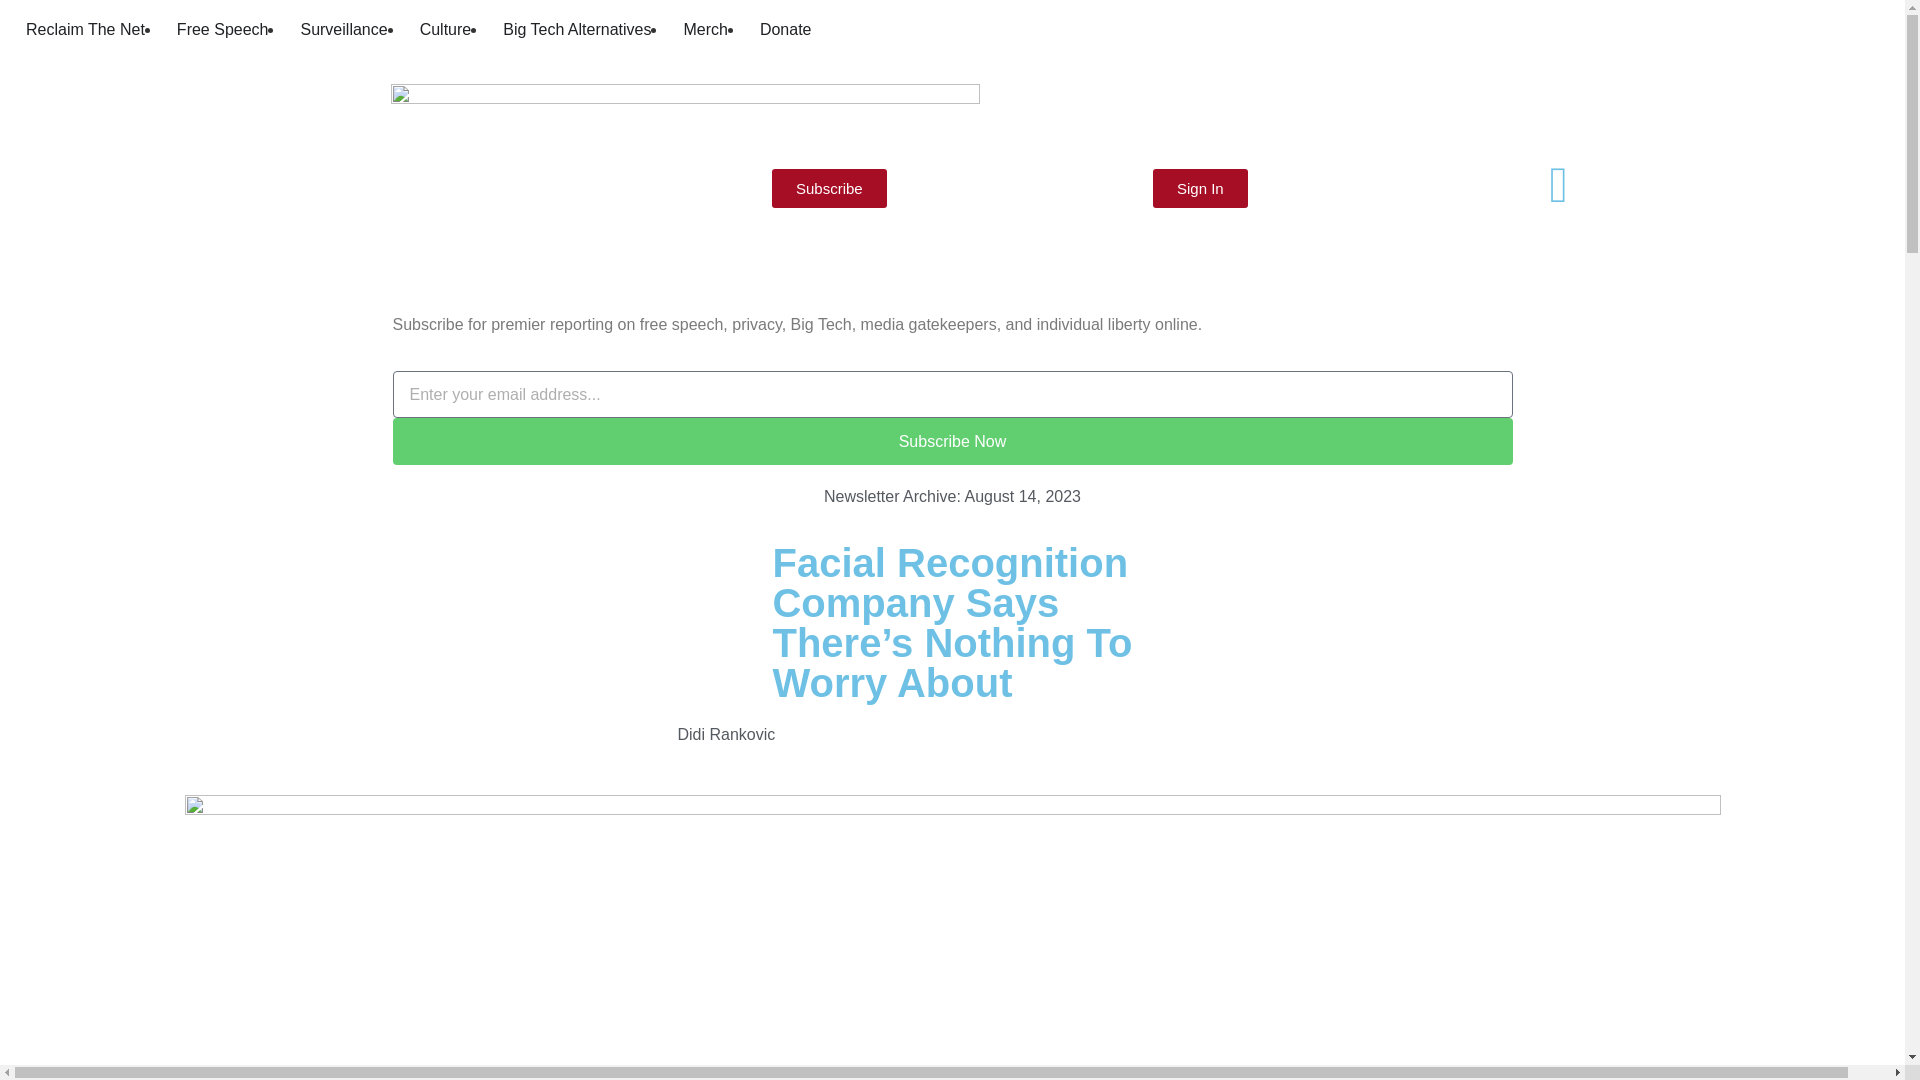  I want to click on Culture, so click(446, 30).